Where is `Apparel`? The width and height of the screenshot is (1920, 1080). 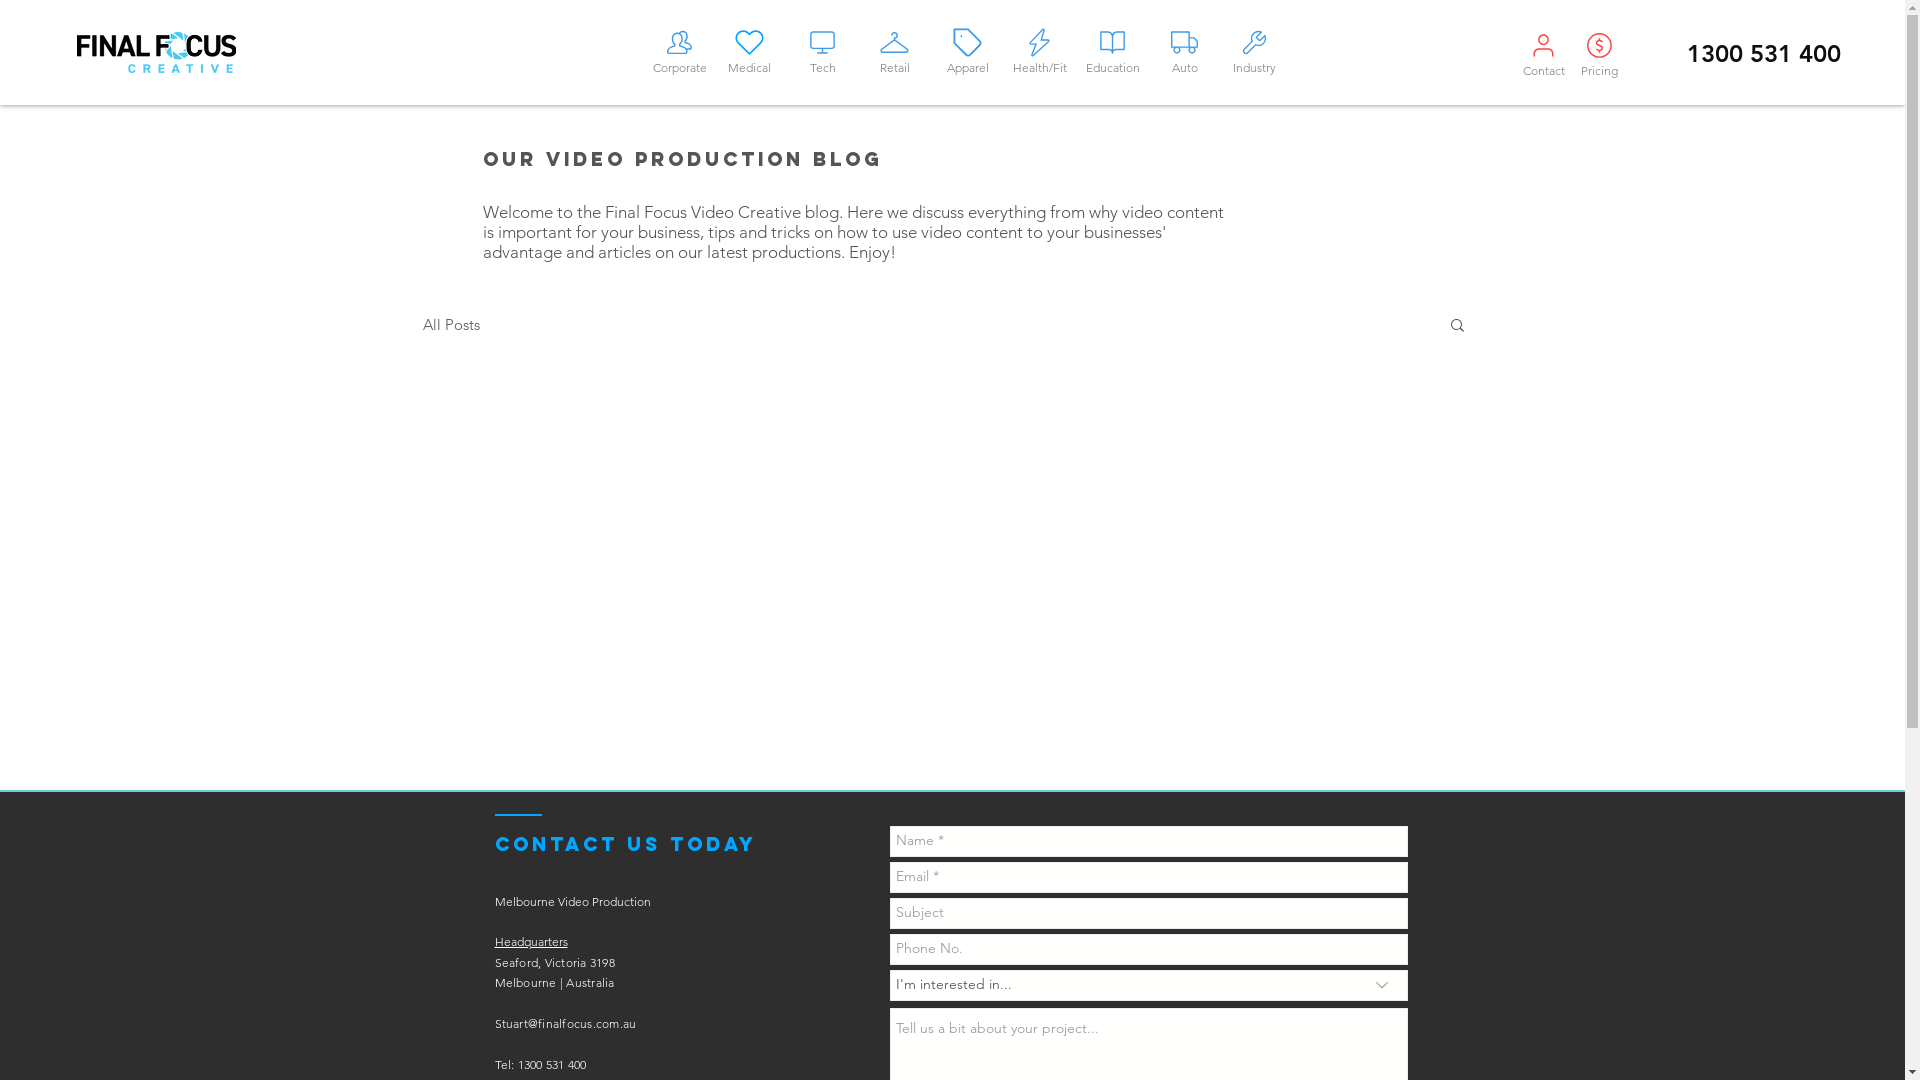
Apparel is located at coordinates (967, 50).